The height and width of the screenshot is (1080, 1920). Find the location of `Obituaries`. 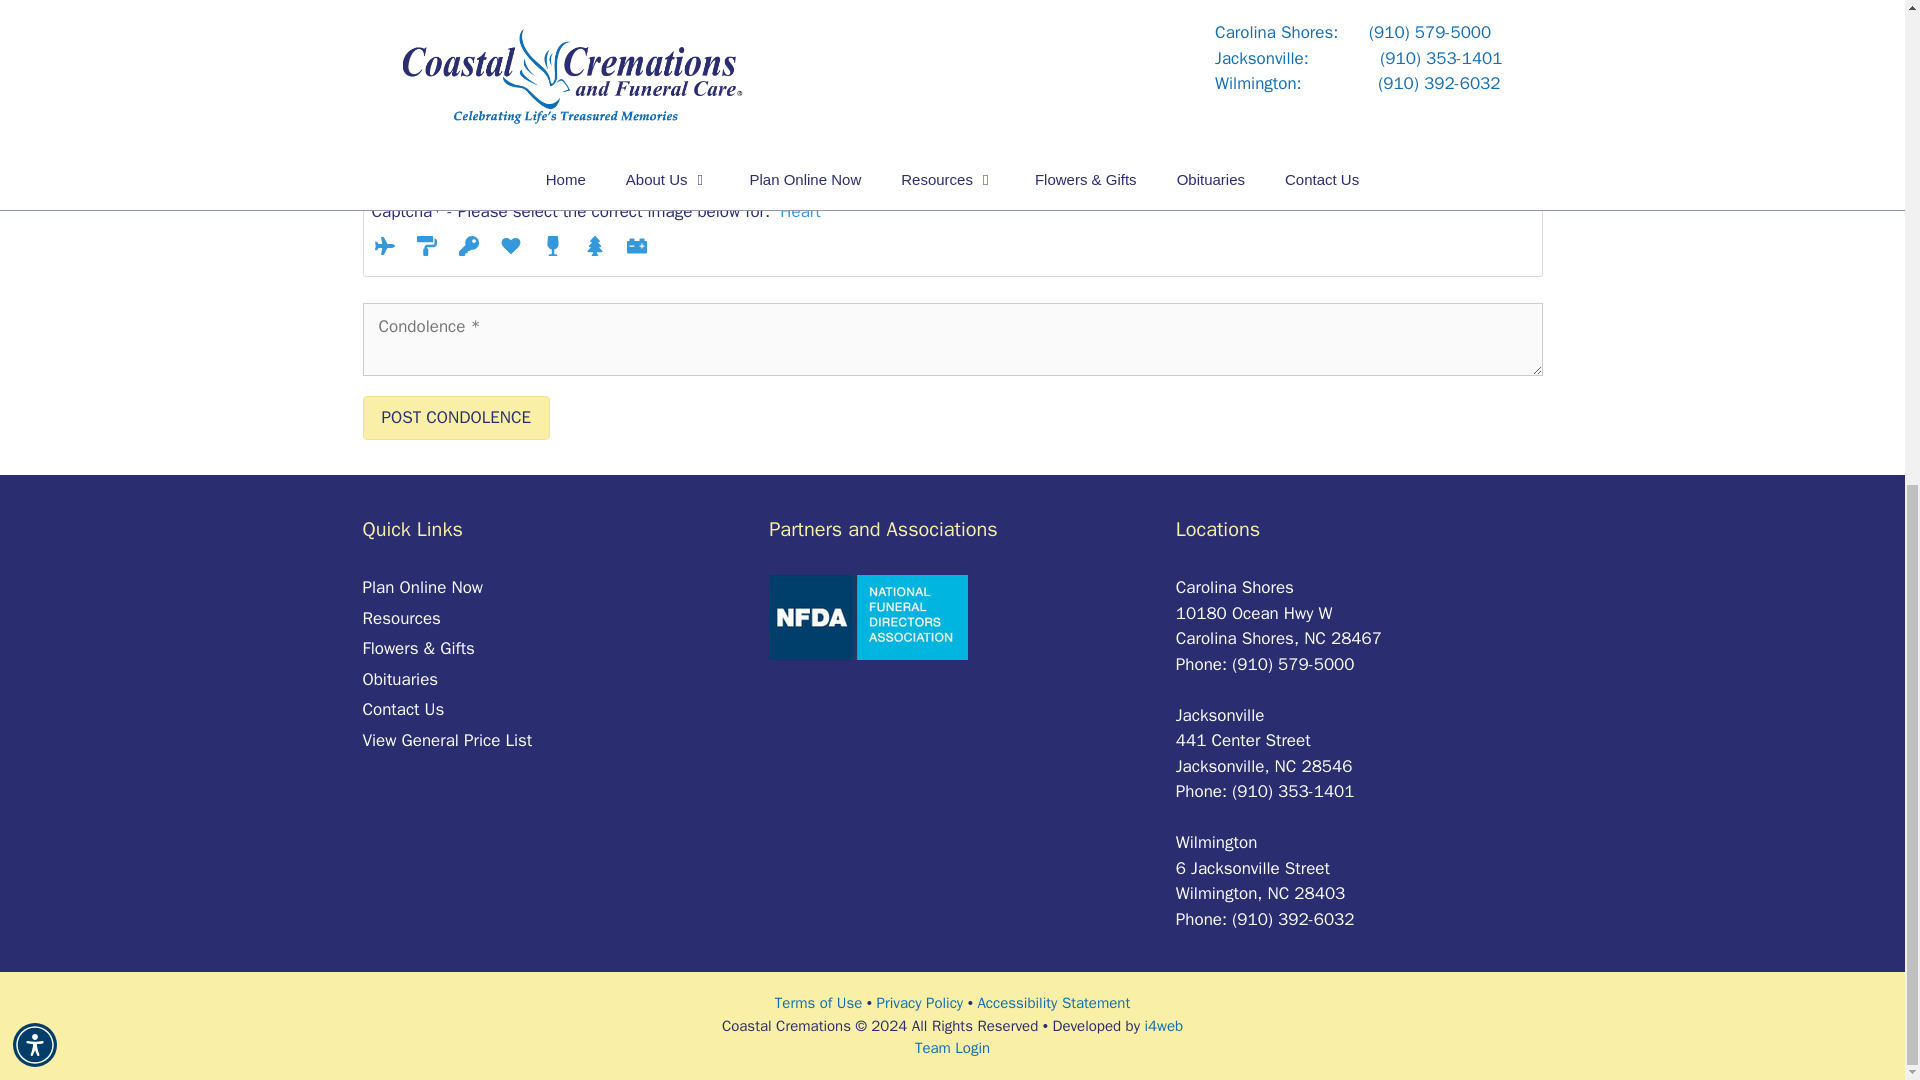

Obituaries is located at coordinates (400, 679).